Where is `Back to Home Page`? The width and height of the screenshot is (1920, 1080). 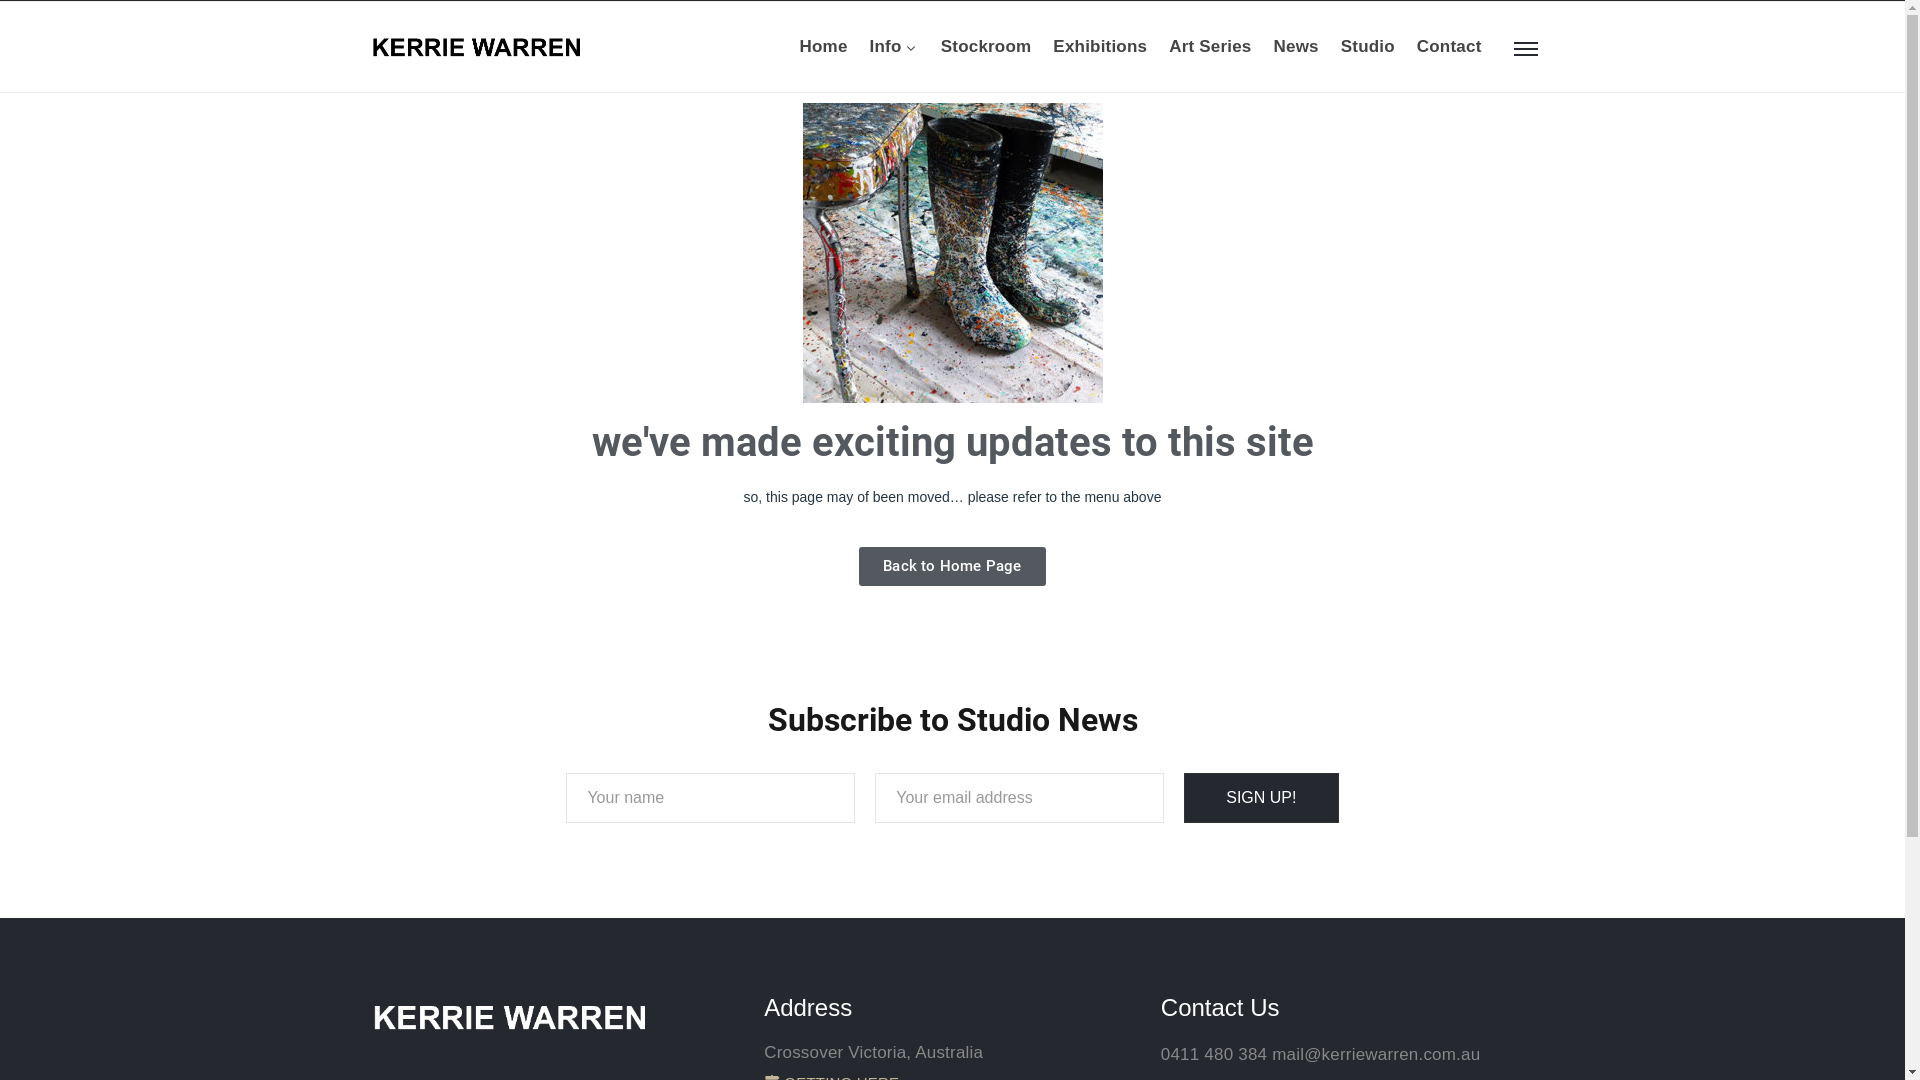
Back to Home Page is located at coordinates (952, 566).